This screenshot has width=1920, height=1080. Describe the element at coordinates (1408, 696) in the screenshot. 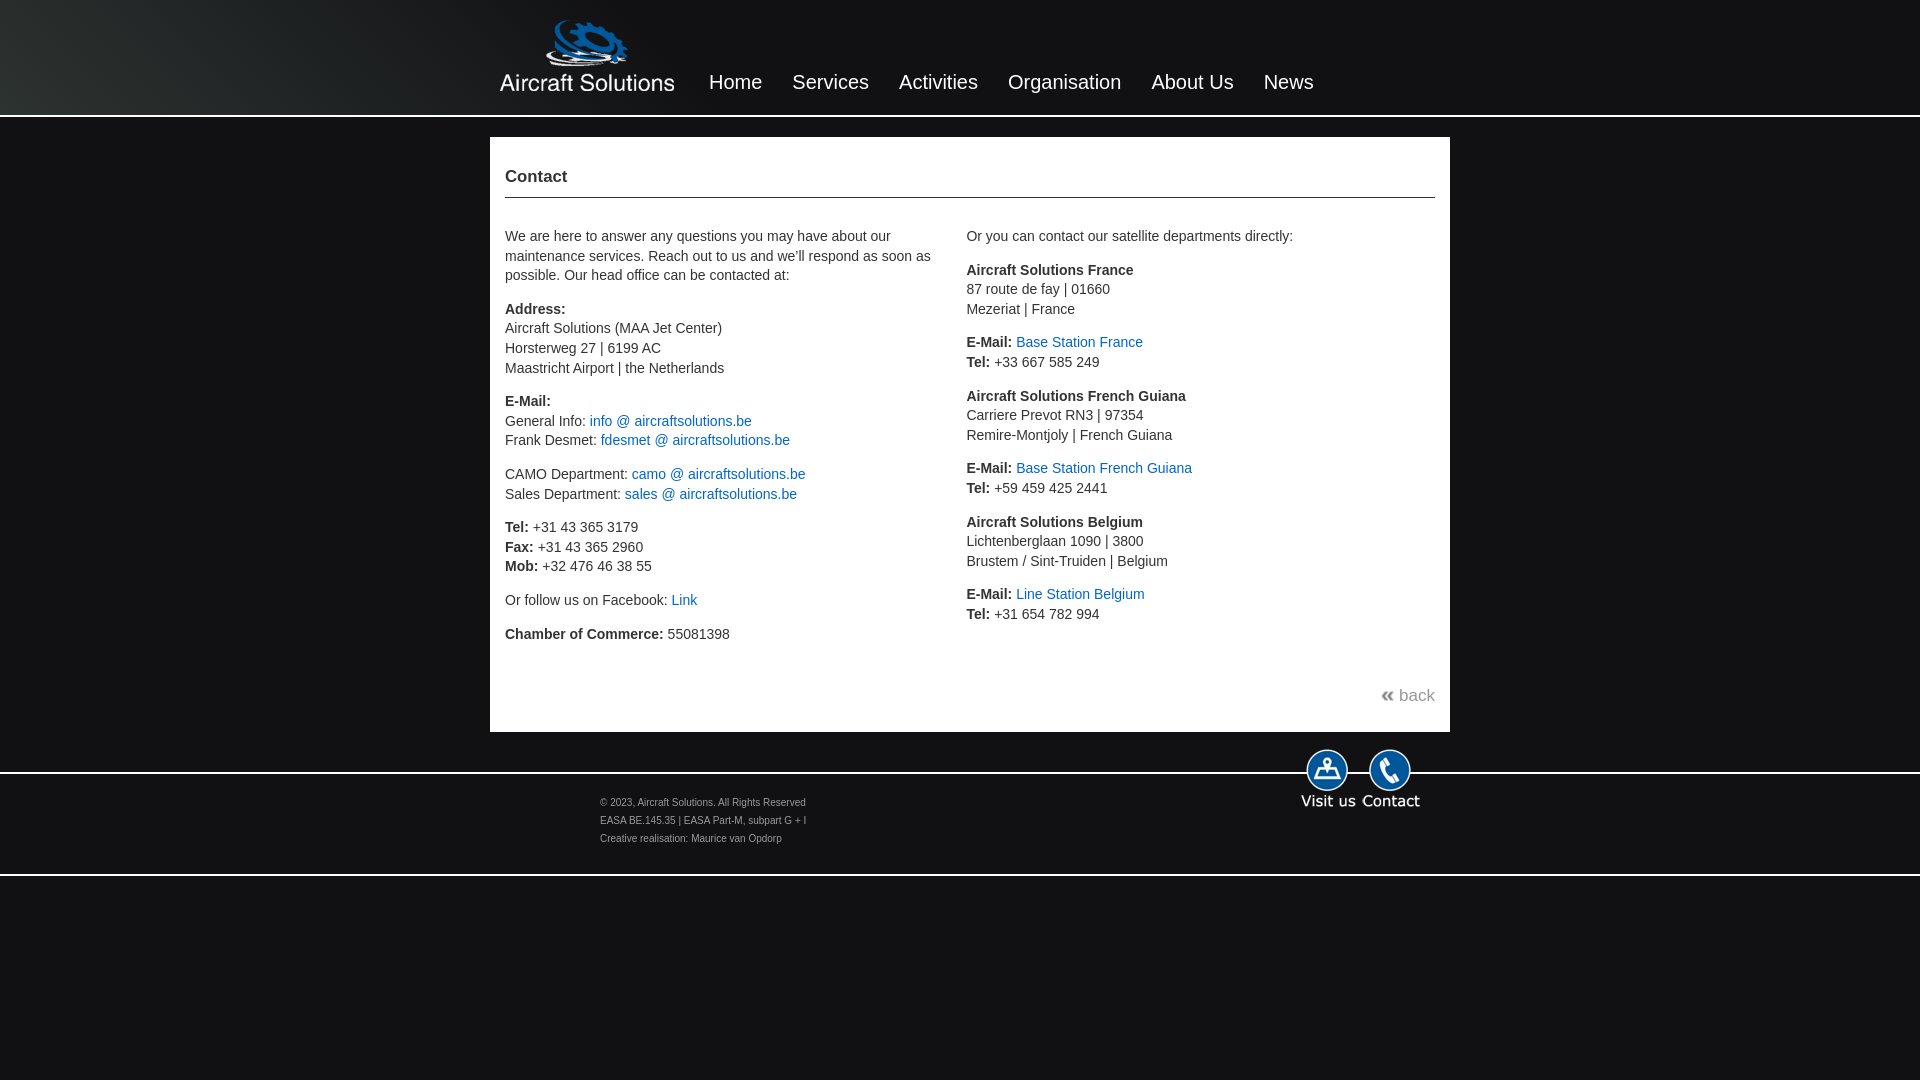

I see `back` at that location.